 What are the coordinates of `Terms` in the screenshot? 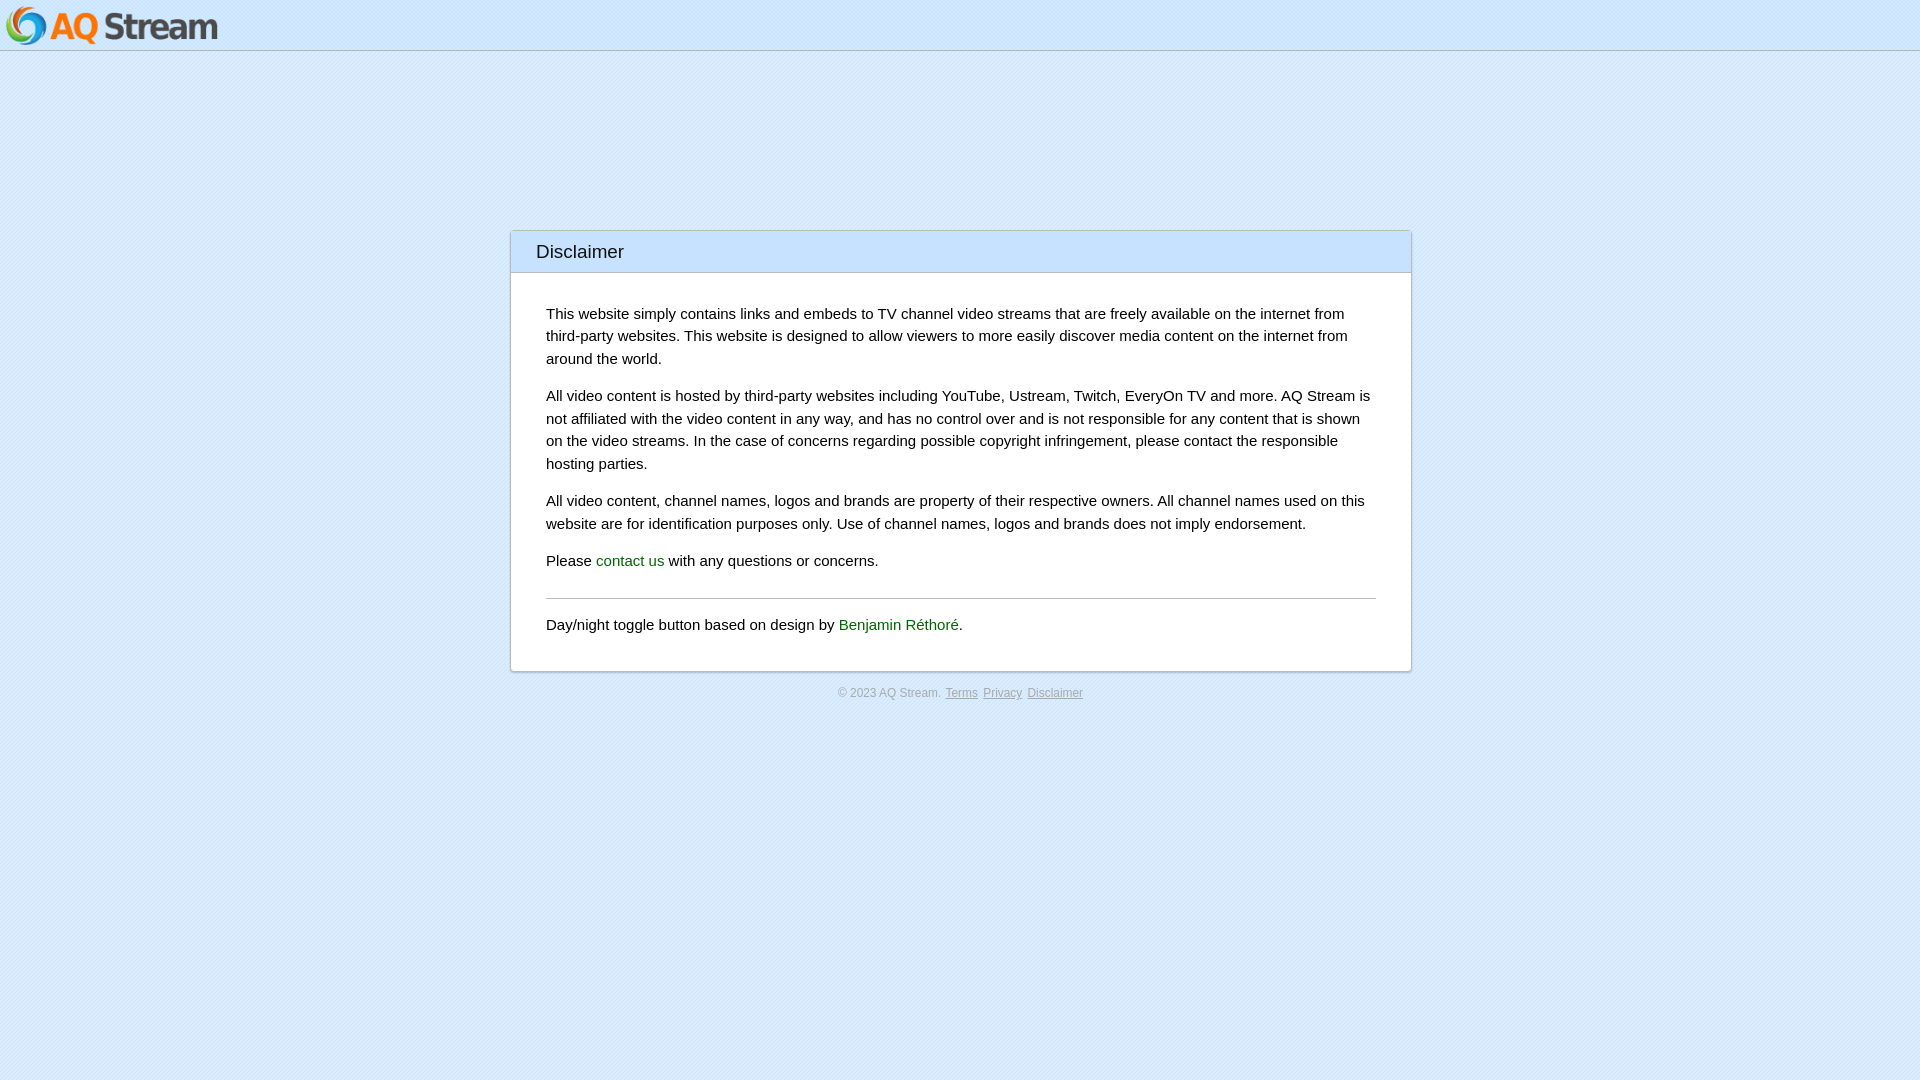 It's located at (962, 692).